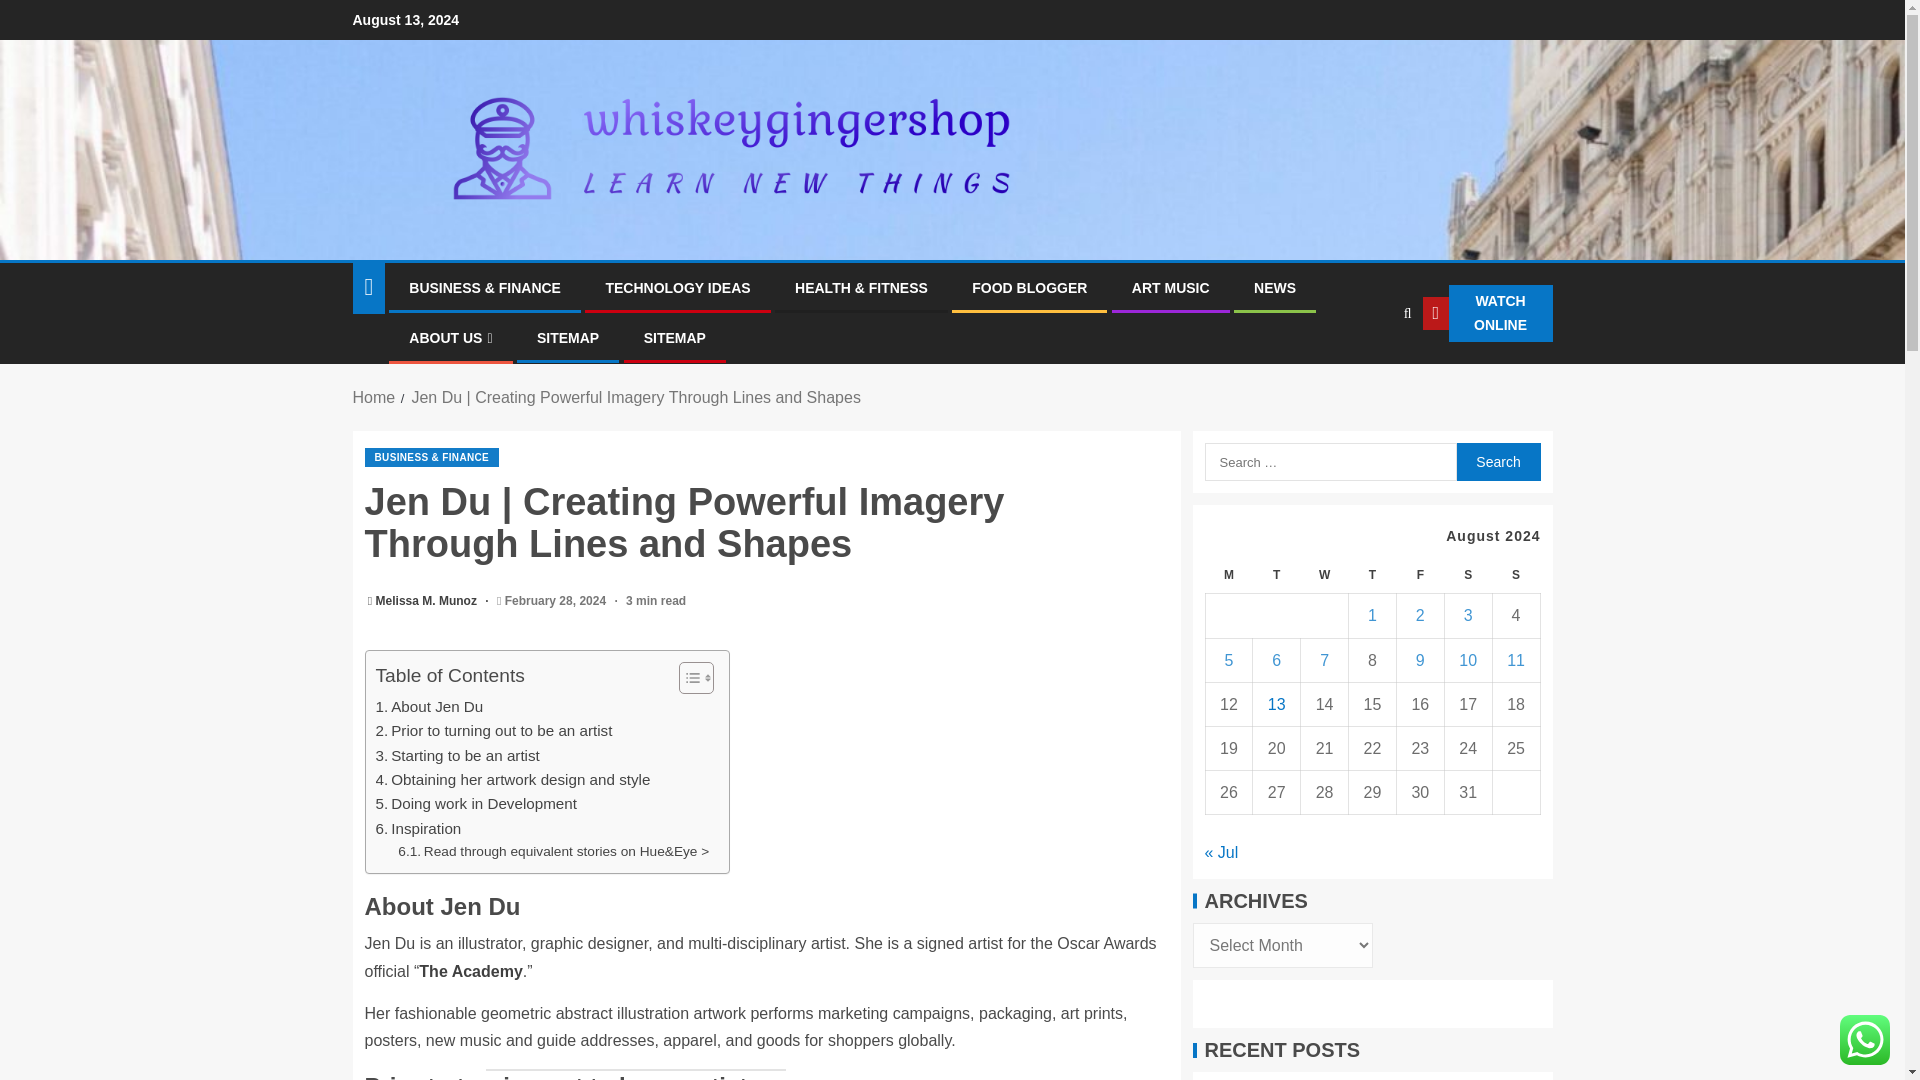 This screenshot has height=1080, width=1920. What do you see at coordinates (1170, 287) in the screenshot?
I see `ART MUSIC` at bounding box center [1170, 287].